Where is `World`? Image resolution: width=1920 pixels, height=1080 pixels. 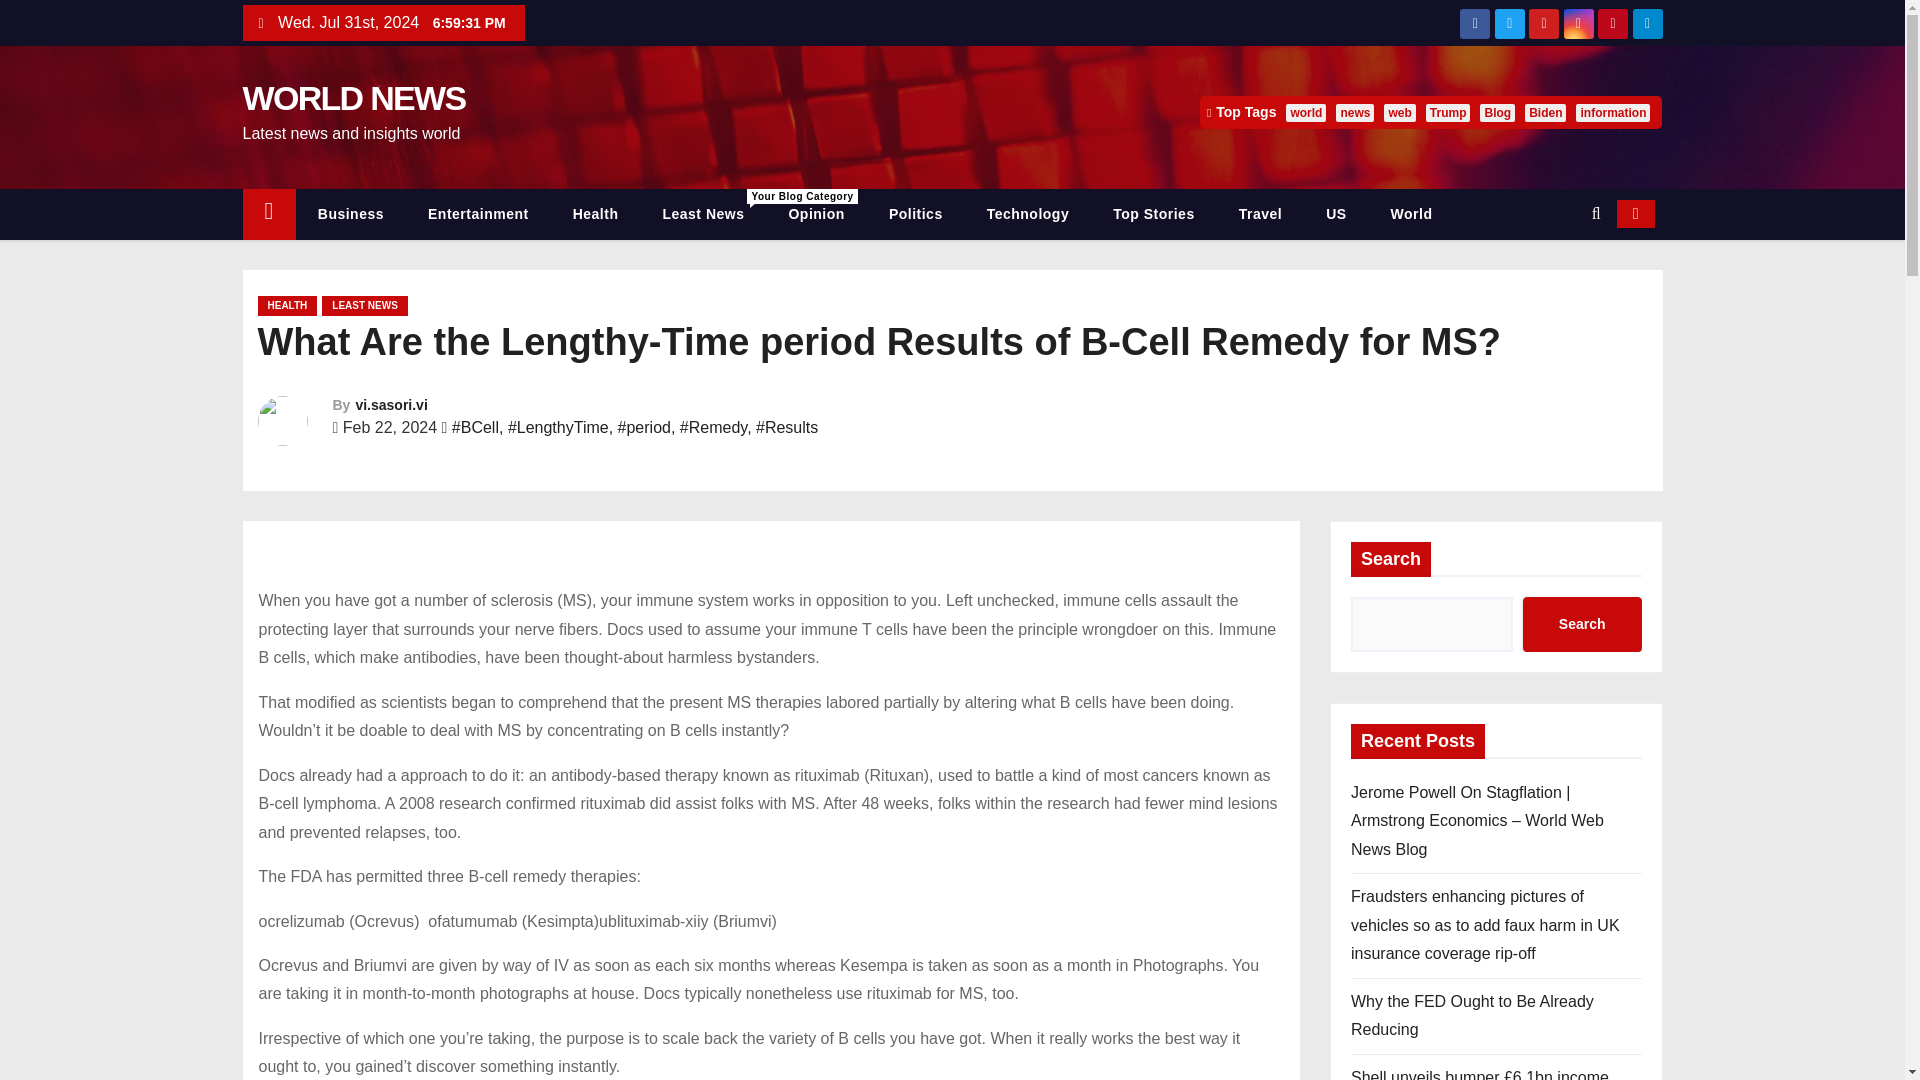
World is located at coordinates (1412, 214).